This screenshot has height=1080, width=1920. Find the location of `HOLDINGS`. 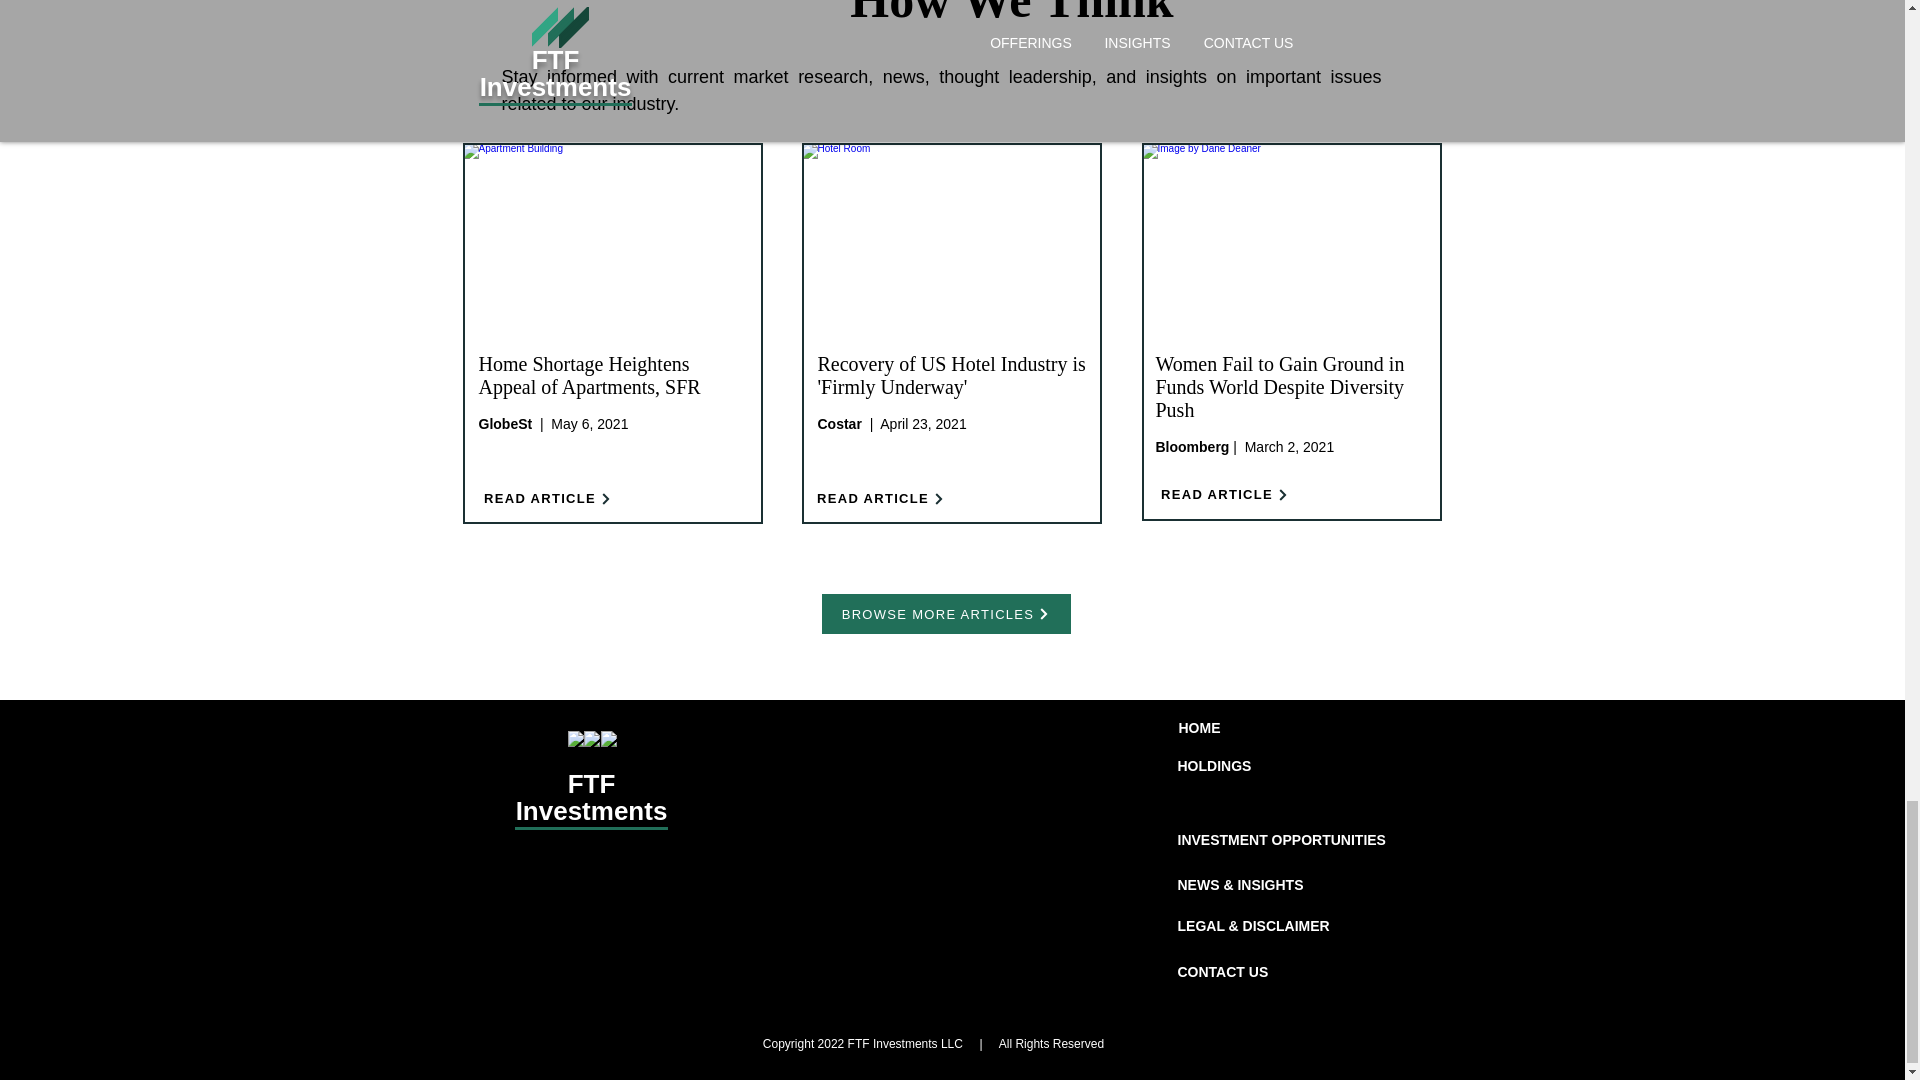

HOLDINGS is located at coordinates (1214, 766).